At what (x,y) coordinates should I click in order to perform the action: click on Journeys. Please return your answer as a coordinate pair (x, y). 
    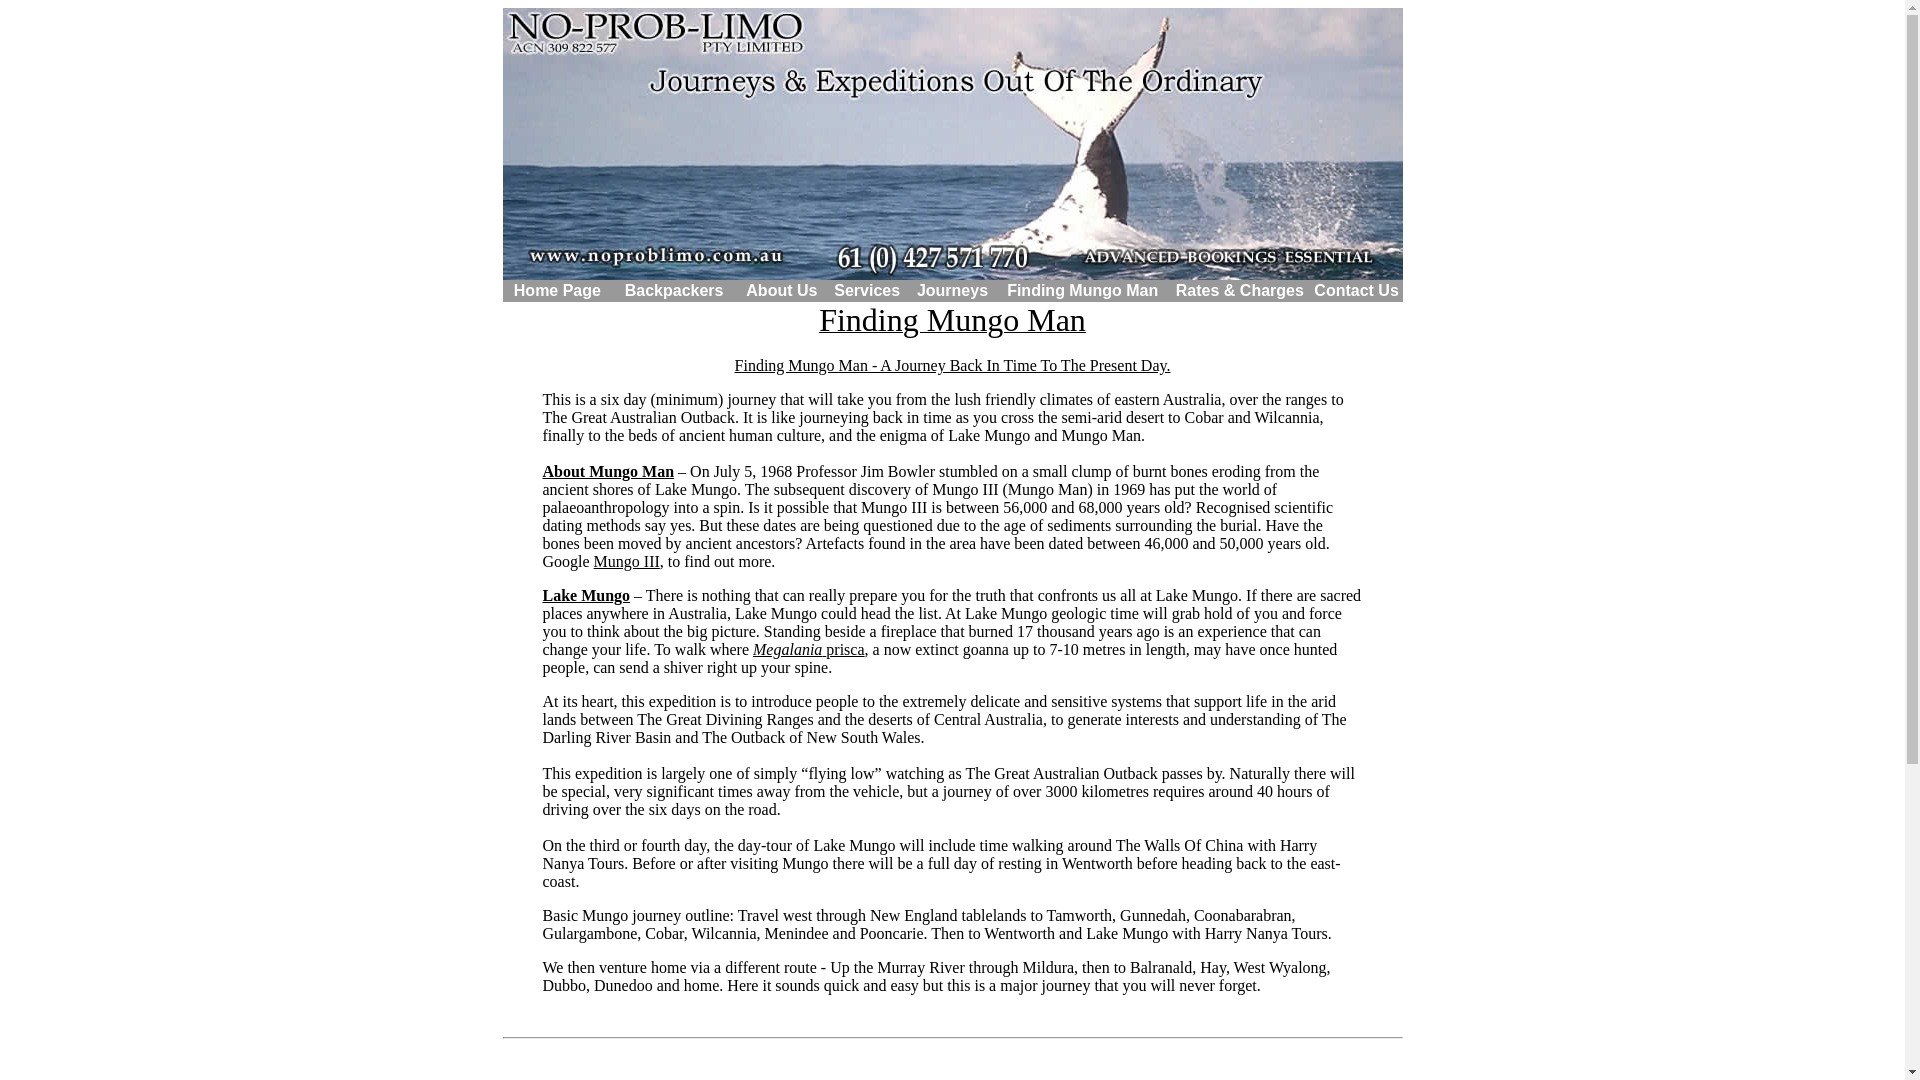
    Looking at the image, I should click on (952, 290).